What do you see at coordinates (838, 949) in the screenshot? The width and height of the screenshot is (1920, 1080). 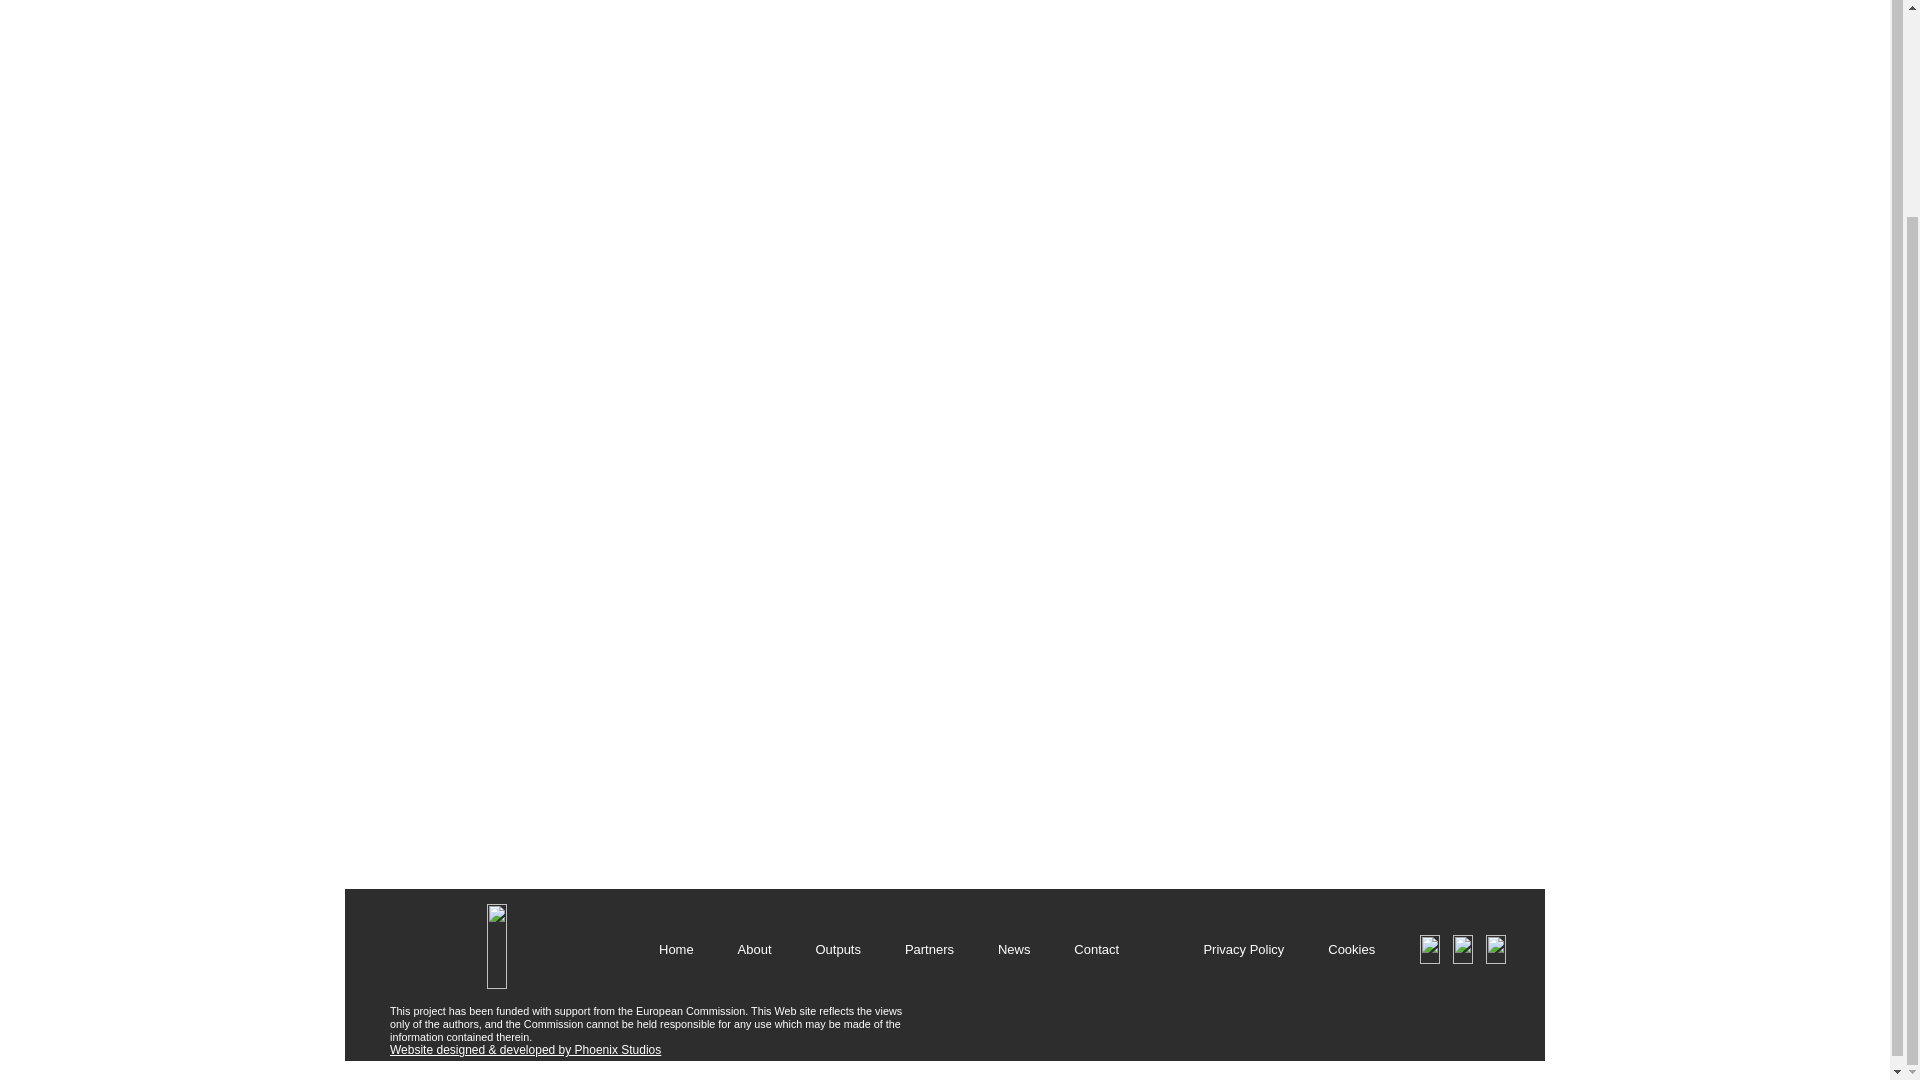 I see `Outputs` at bounding box center [838, 949].